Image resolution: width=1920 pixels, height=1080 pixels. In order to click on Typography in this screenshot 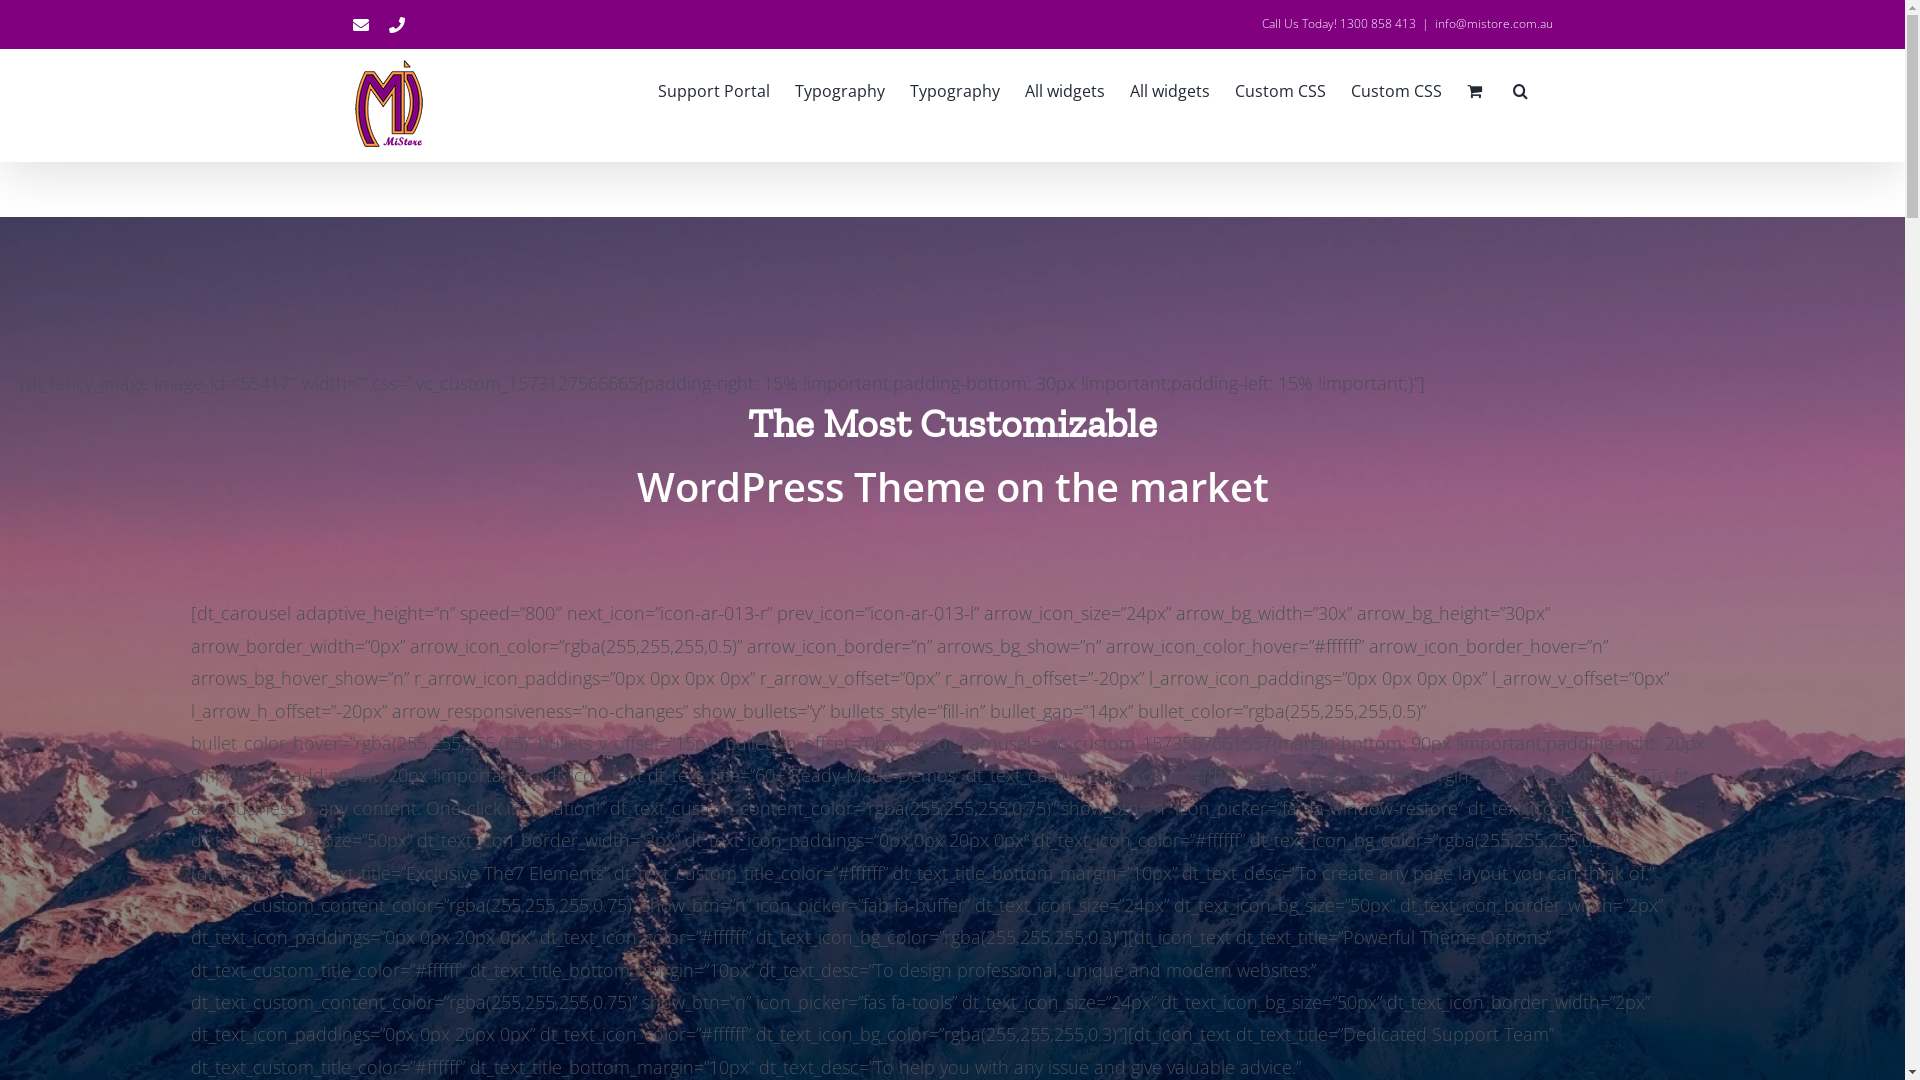, I will do `click(839, 89)`.